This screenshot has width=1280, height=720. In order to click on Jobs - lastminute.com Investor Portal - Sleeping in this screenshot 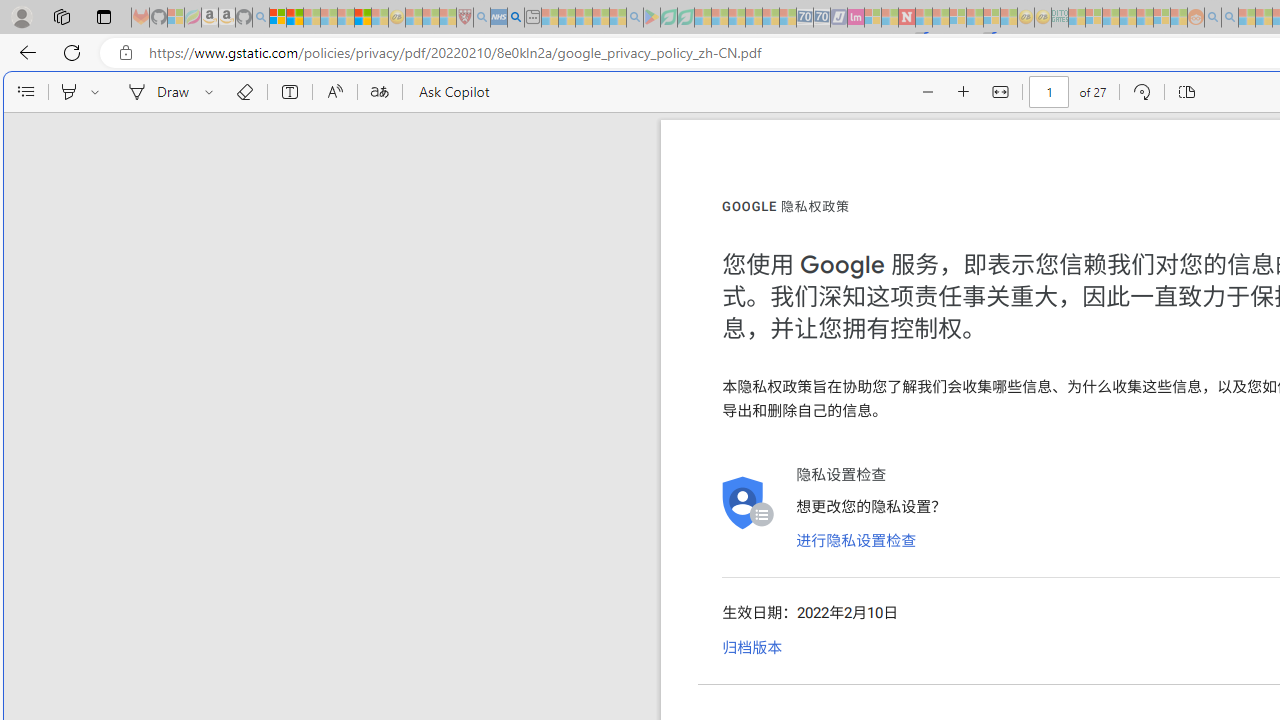, I will do `click(855, 18)`.